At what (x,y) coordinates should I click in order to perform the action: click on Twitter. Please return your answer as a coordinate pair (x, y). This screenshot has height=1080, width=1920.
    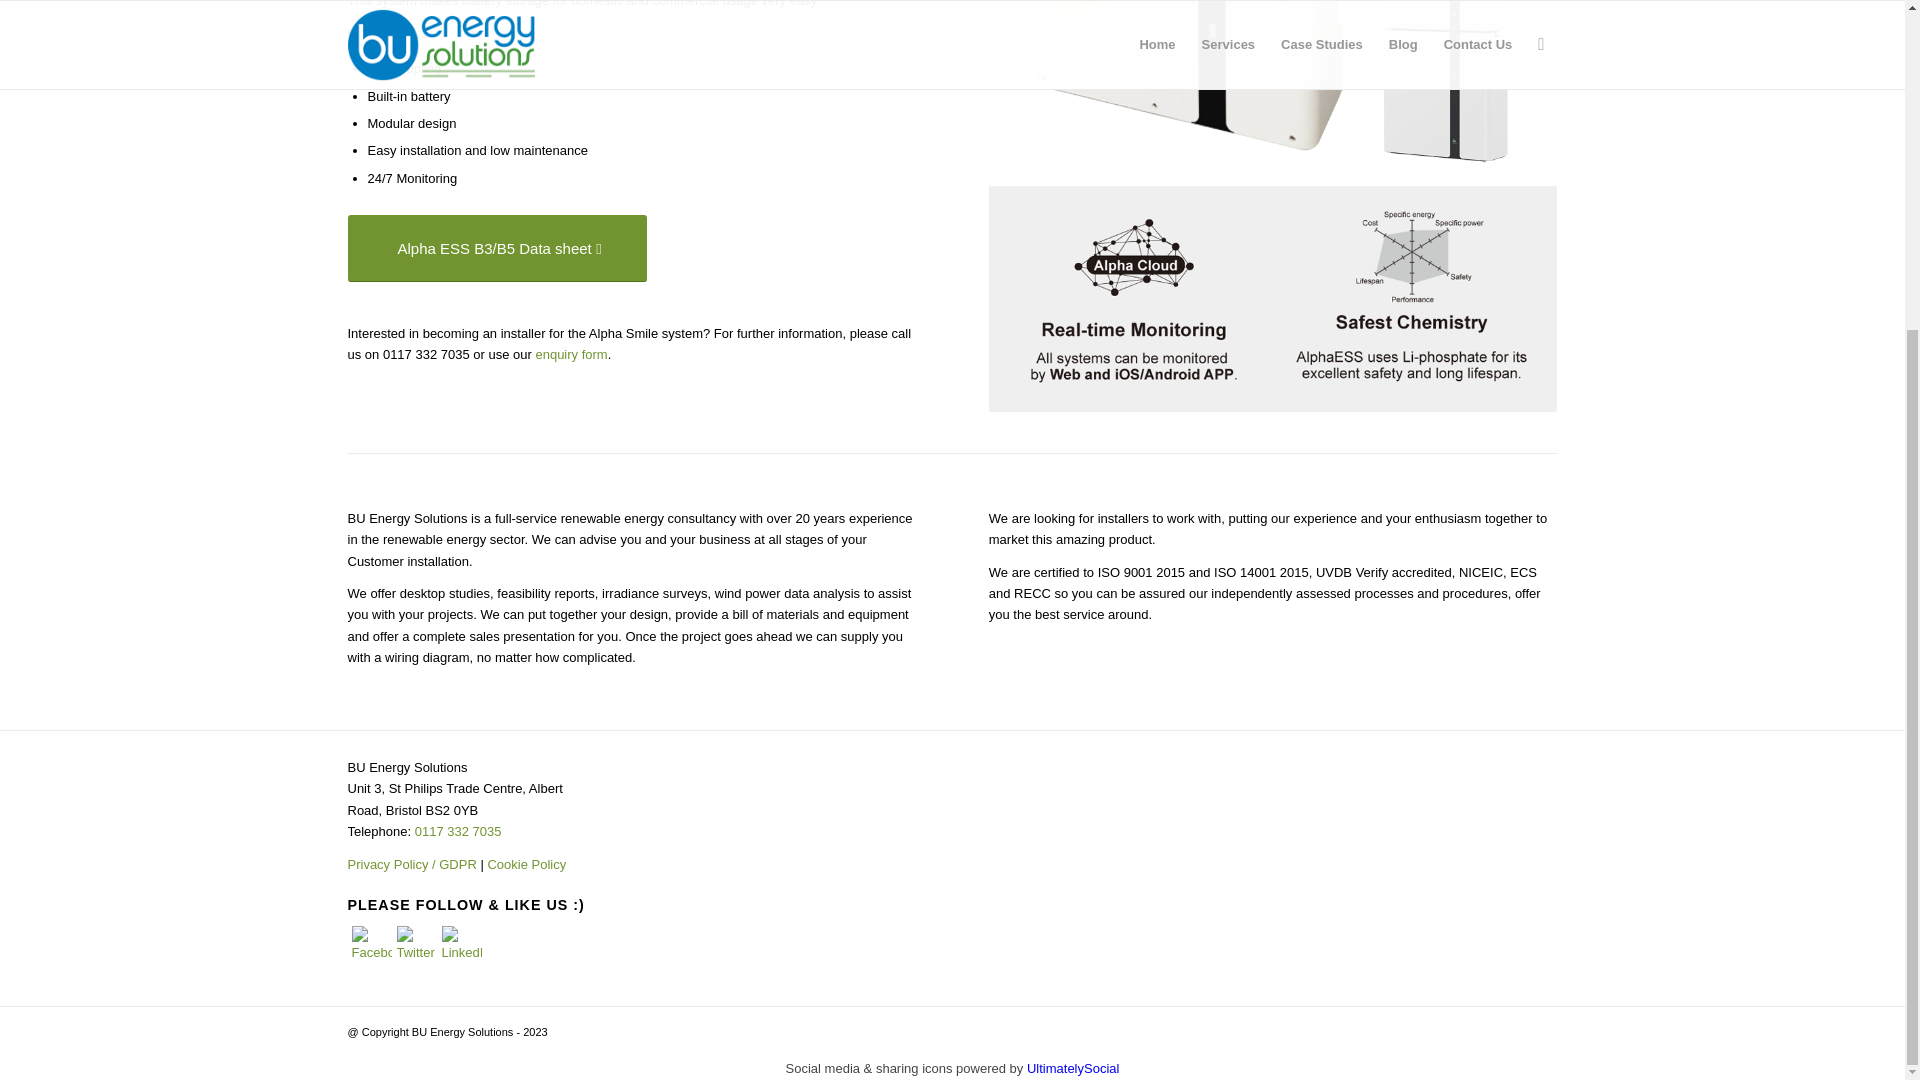
    Looking at the image, I should click on (415, 945).